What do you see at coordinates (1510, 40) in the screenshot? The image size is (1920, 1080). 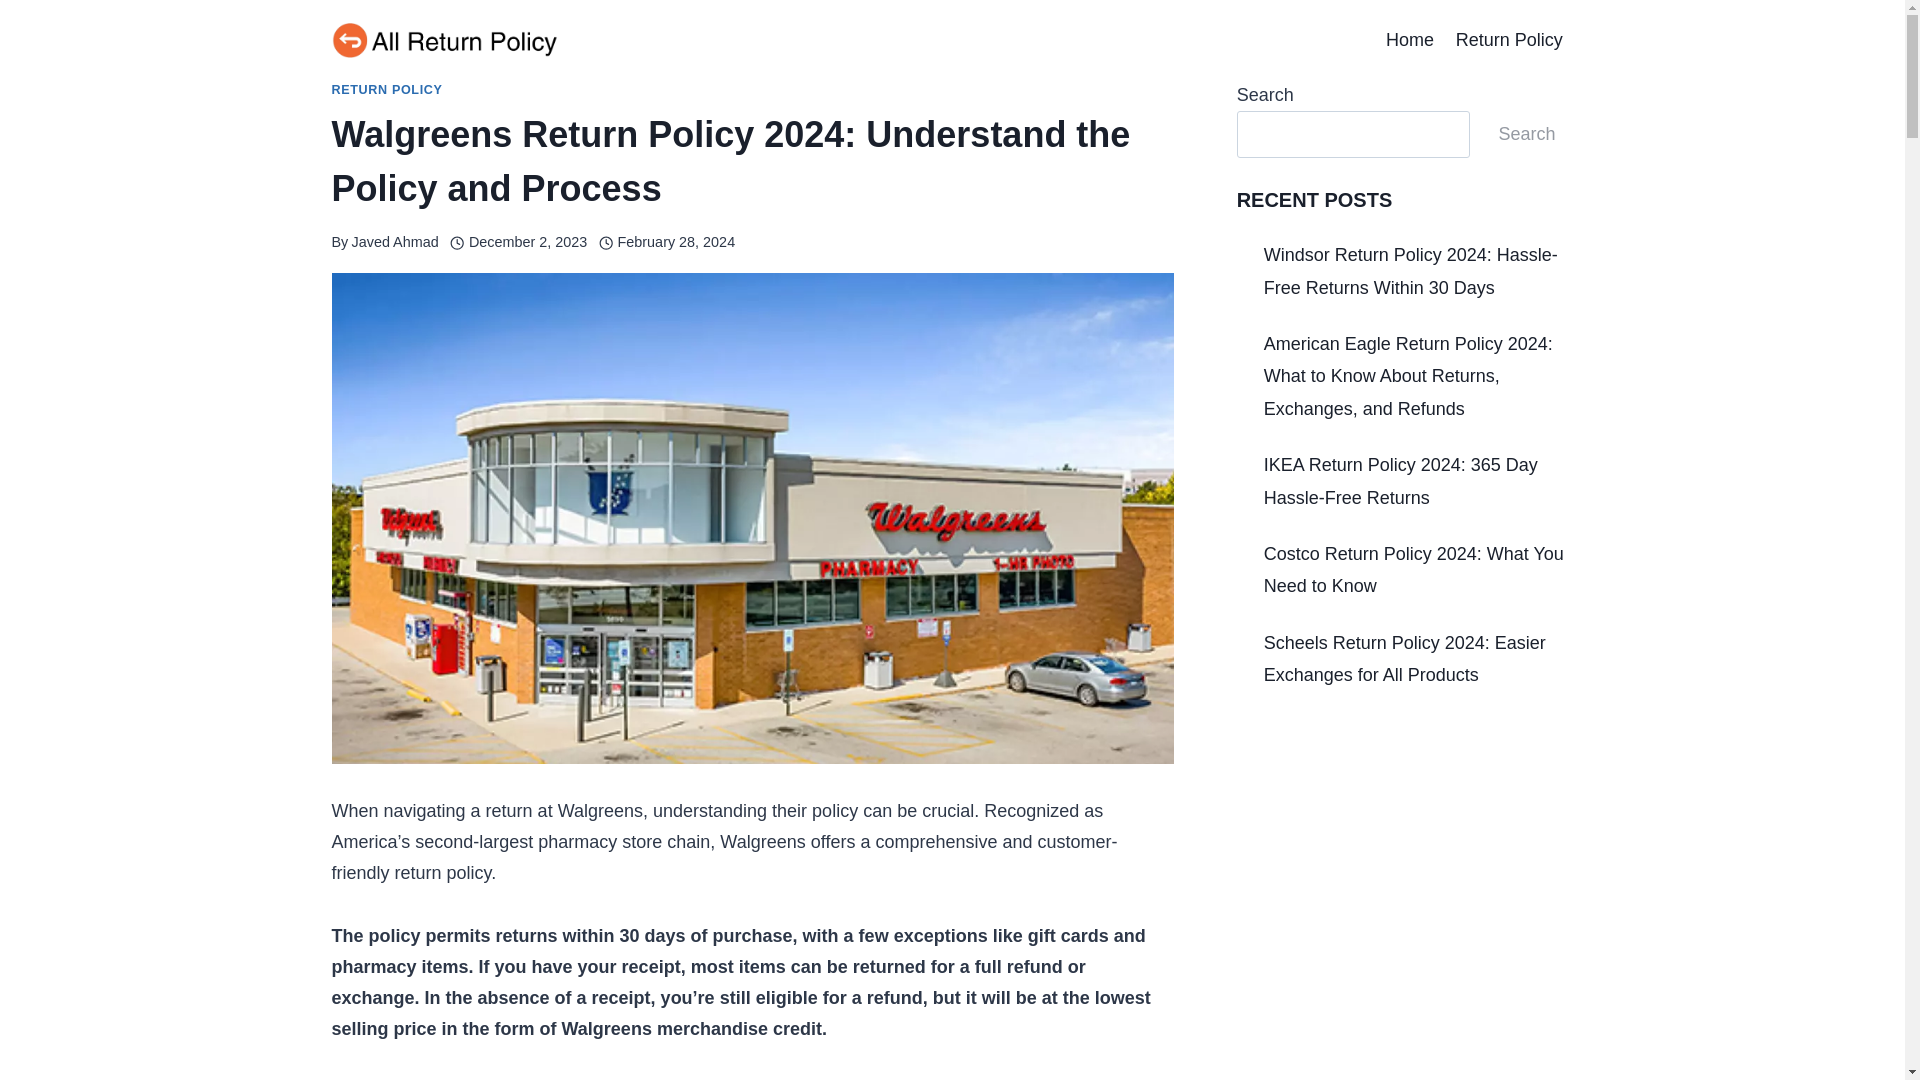 I see `Return Policy` at bounding box center [1510, 40].